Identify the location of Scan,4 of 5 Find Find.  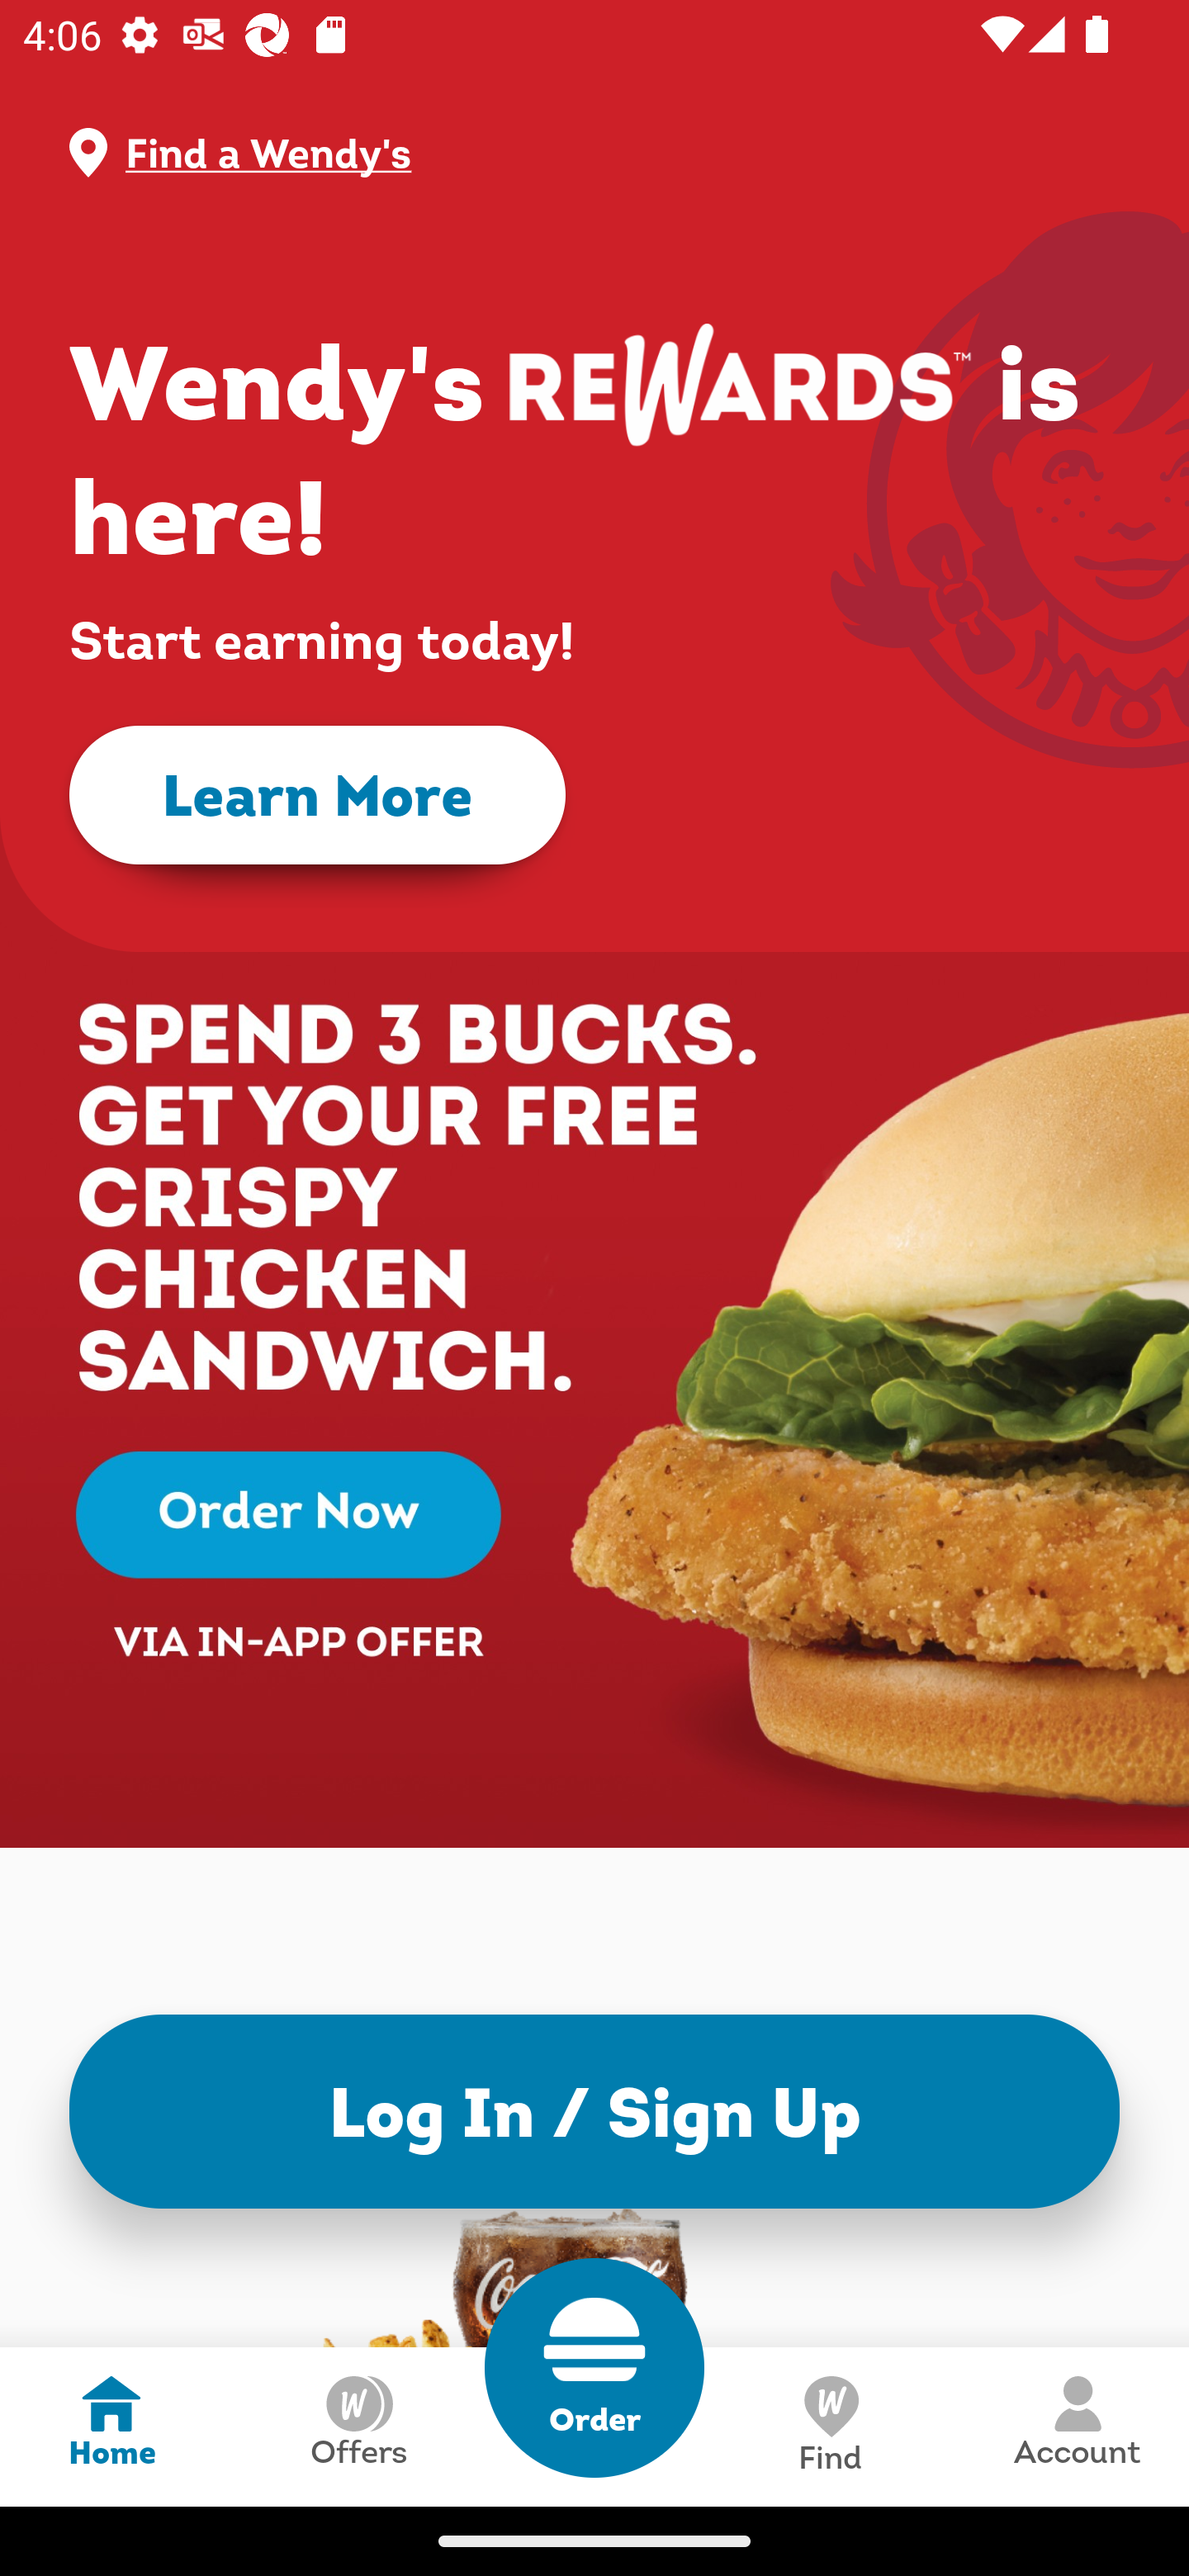
(829, 2426).